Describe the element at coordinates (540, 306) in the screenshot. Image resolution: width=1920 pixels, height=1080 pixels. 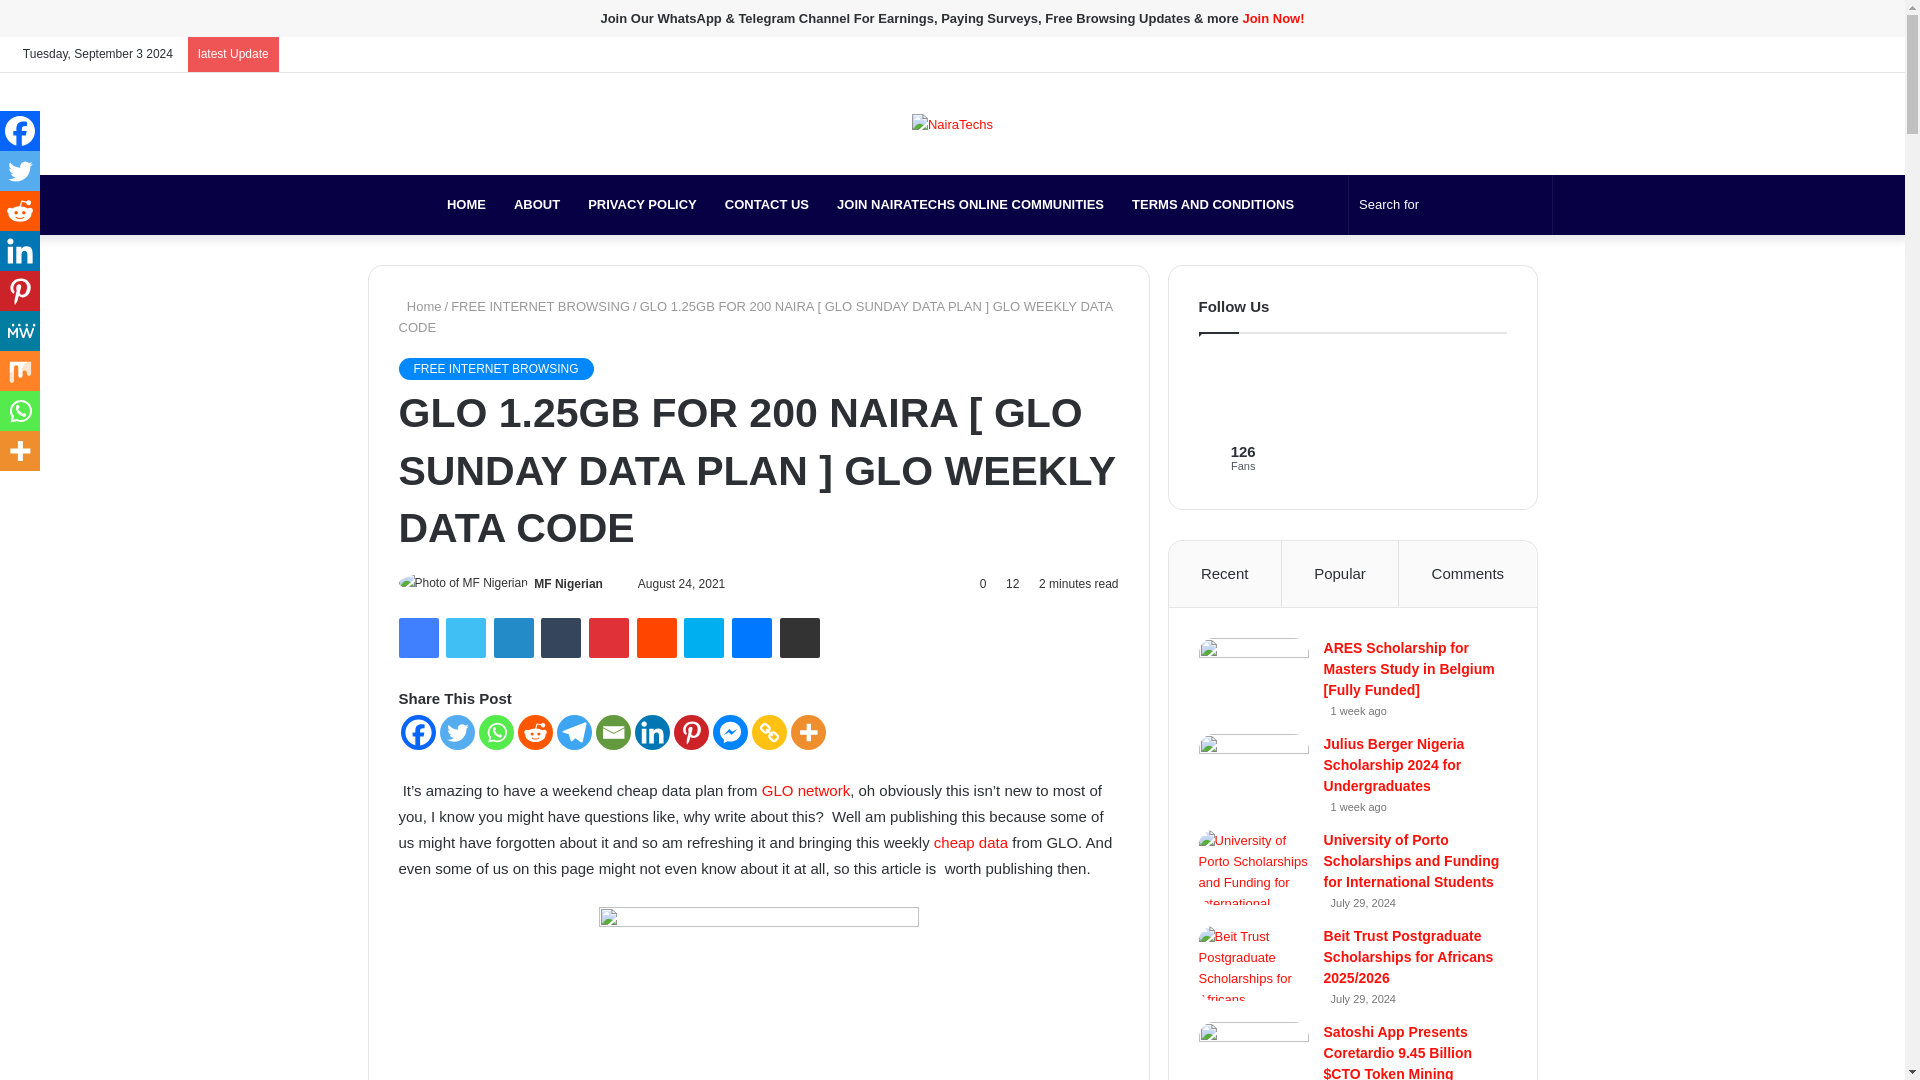
I see `FREE INTERNET BROWSING` at that location.